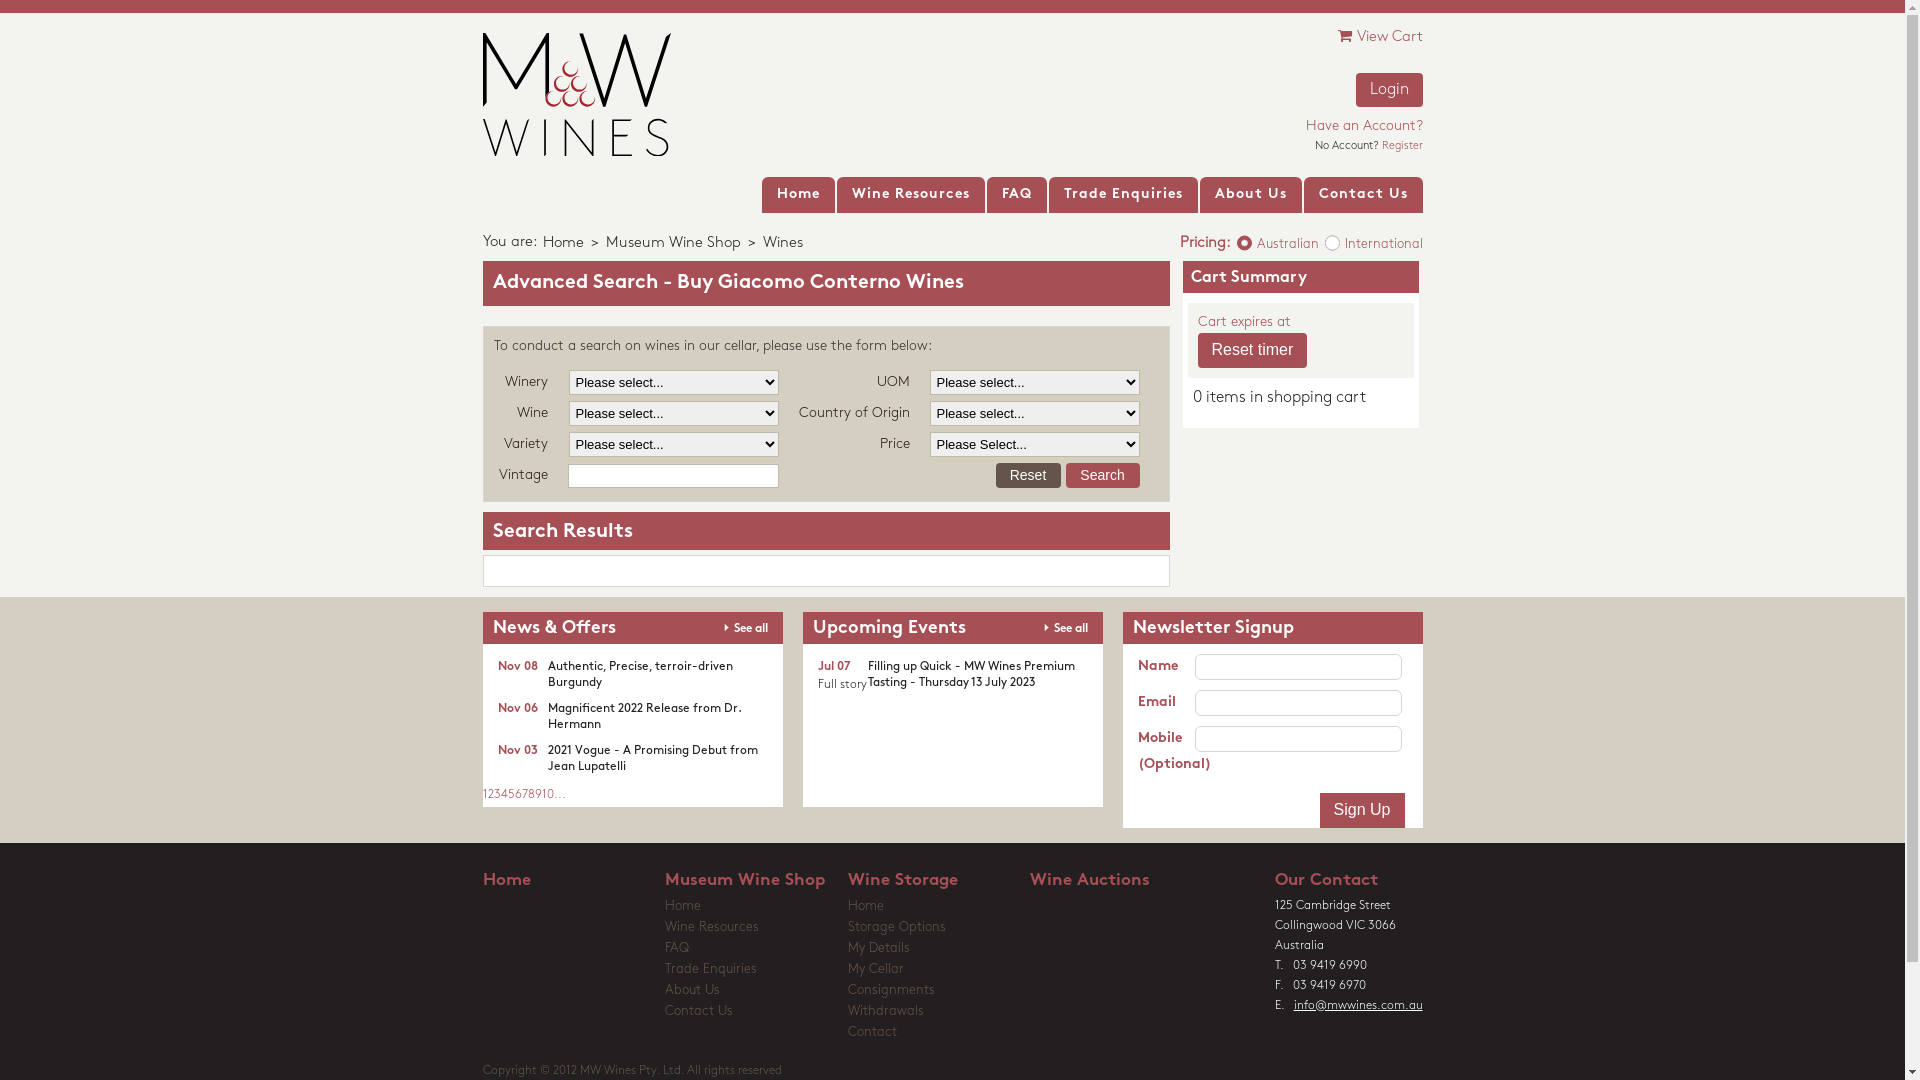 Image resolution: width=1920 pixels, height=1080 pixels. Describe the element at coordinates (1066, 626) in the screenshot. I see `See all` at that location.